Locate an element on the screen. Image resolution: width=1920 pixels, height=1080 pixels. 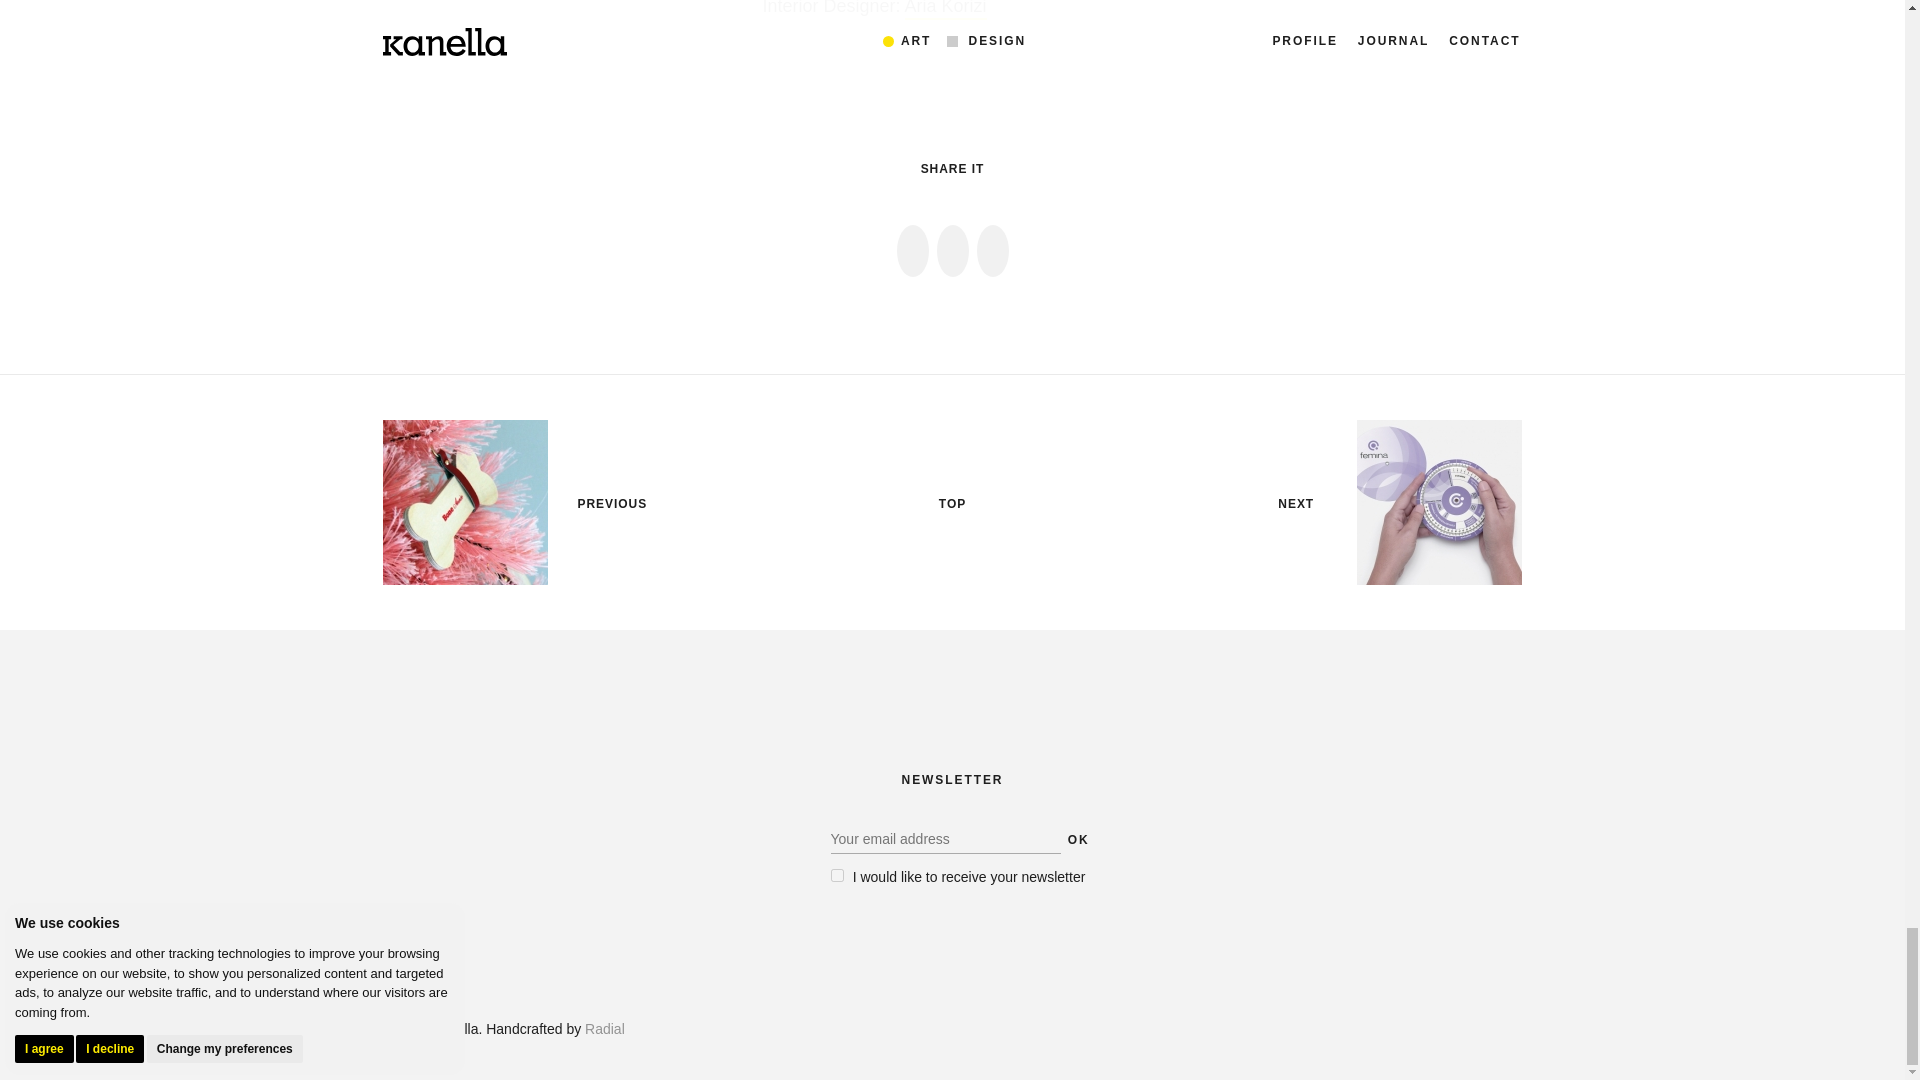
OK is located at coordinates (1078, 840).